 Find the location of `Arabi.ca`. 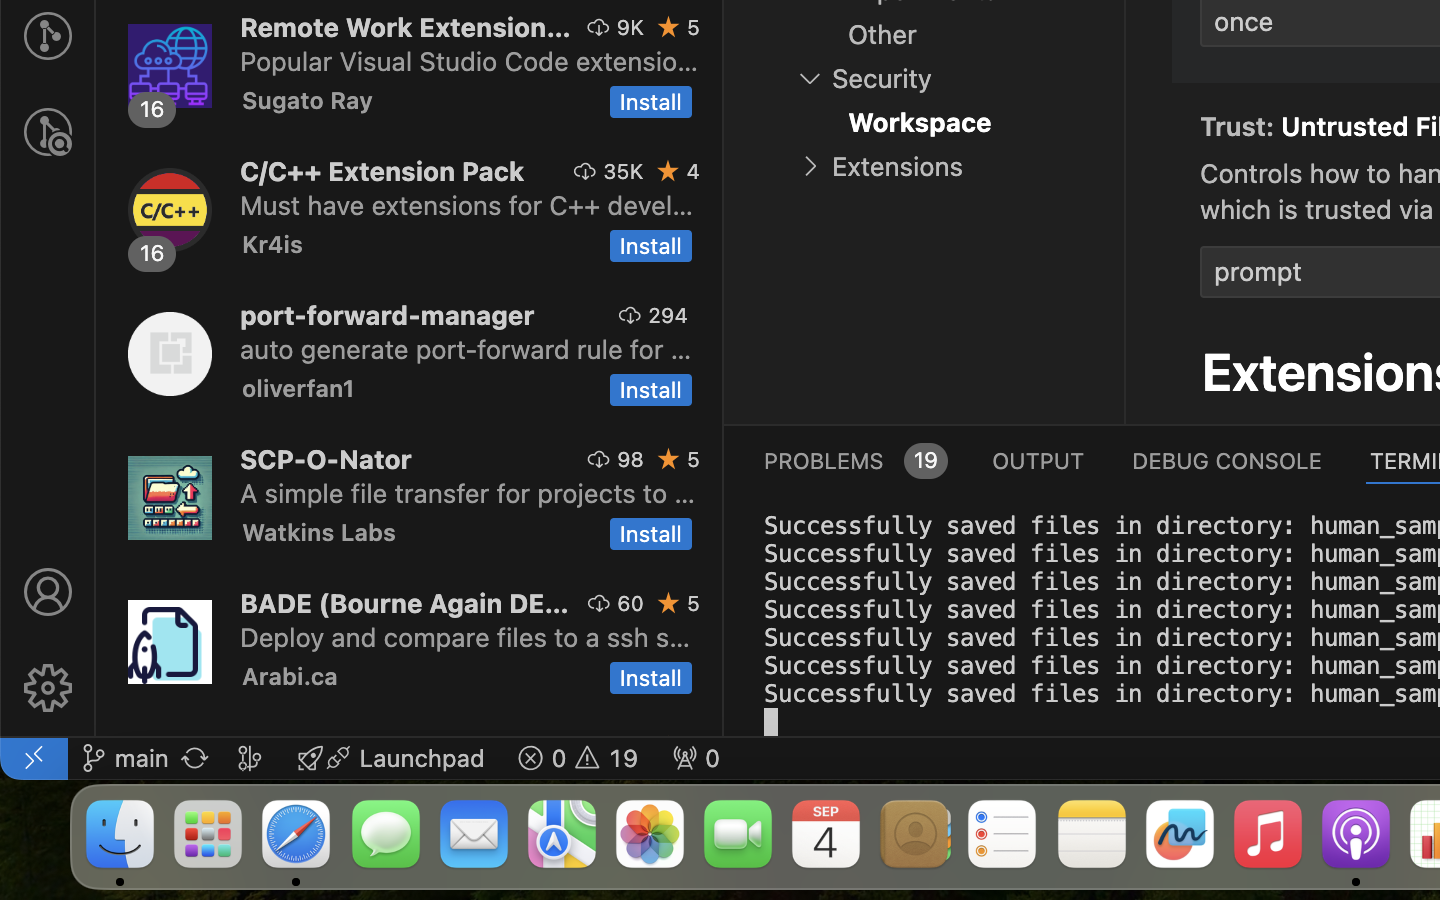

Arabi.ca is located at coordinates (290, 676).